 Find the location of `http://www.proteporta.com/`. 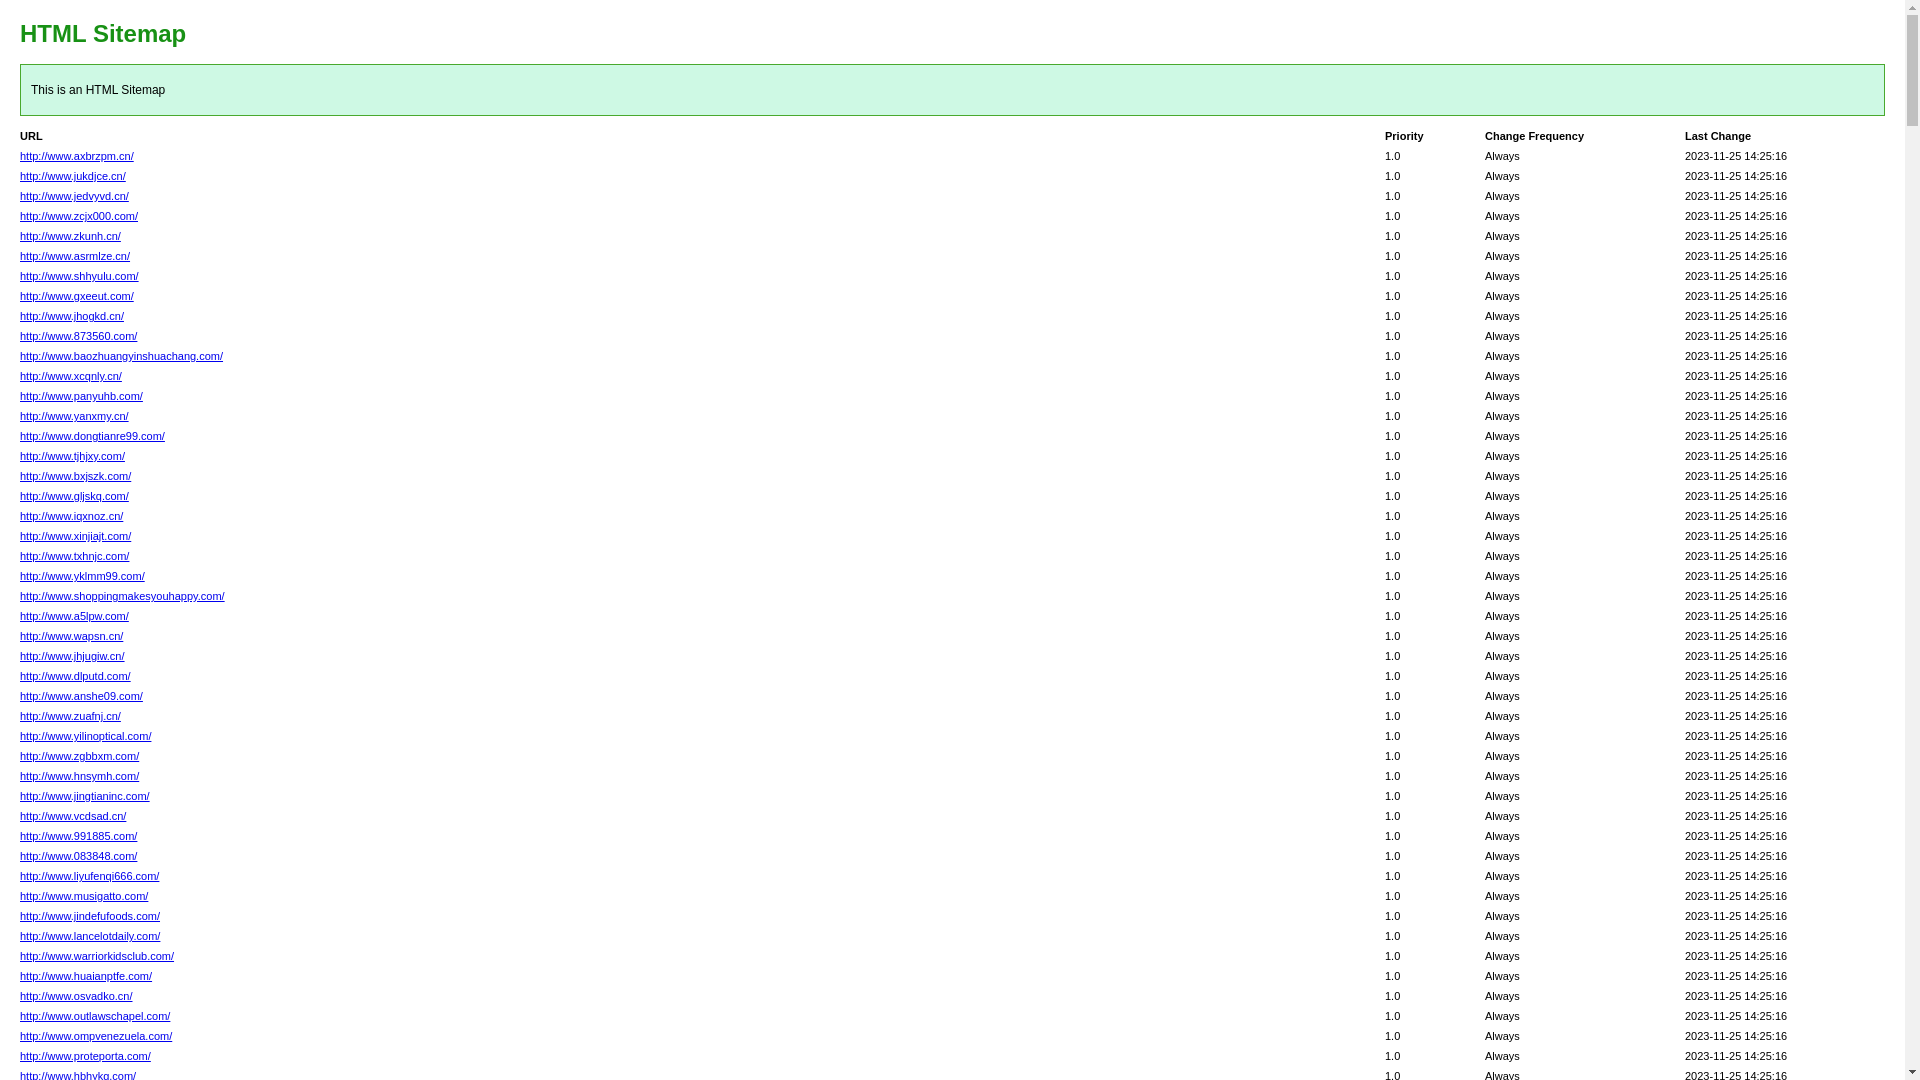

http://www.proteporta.com/ is located at coordinates (86, 1056).